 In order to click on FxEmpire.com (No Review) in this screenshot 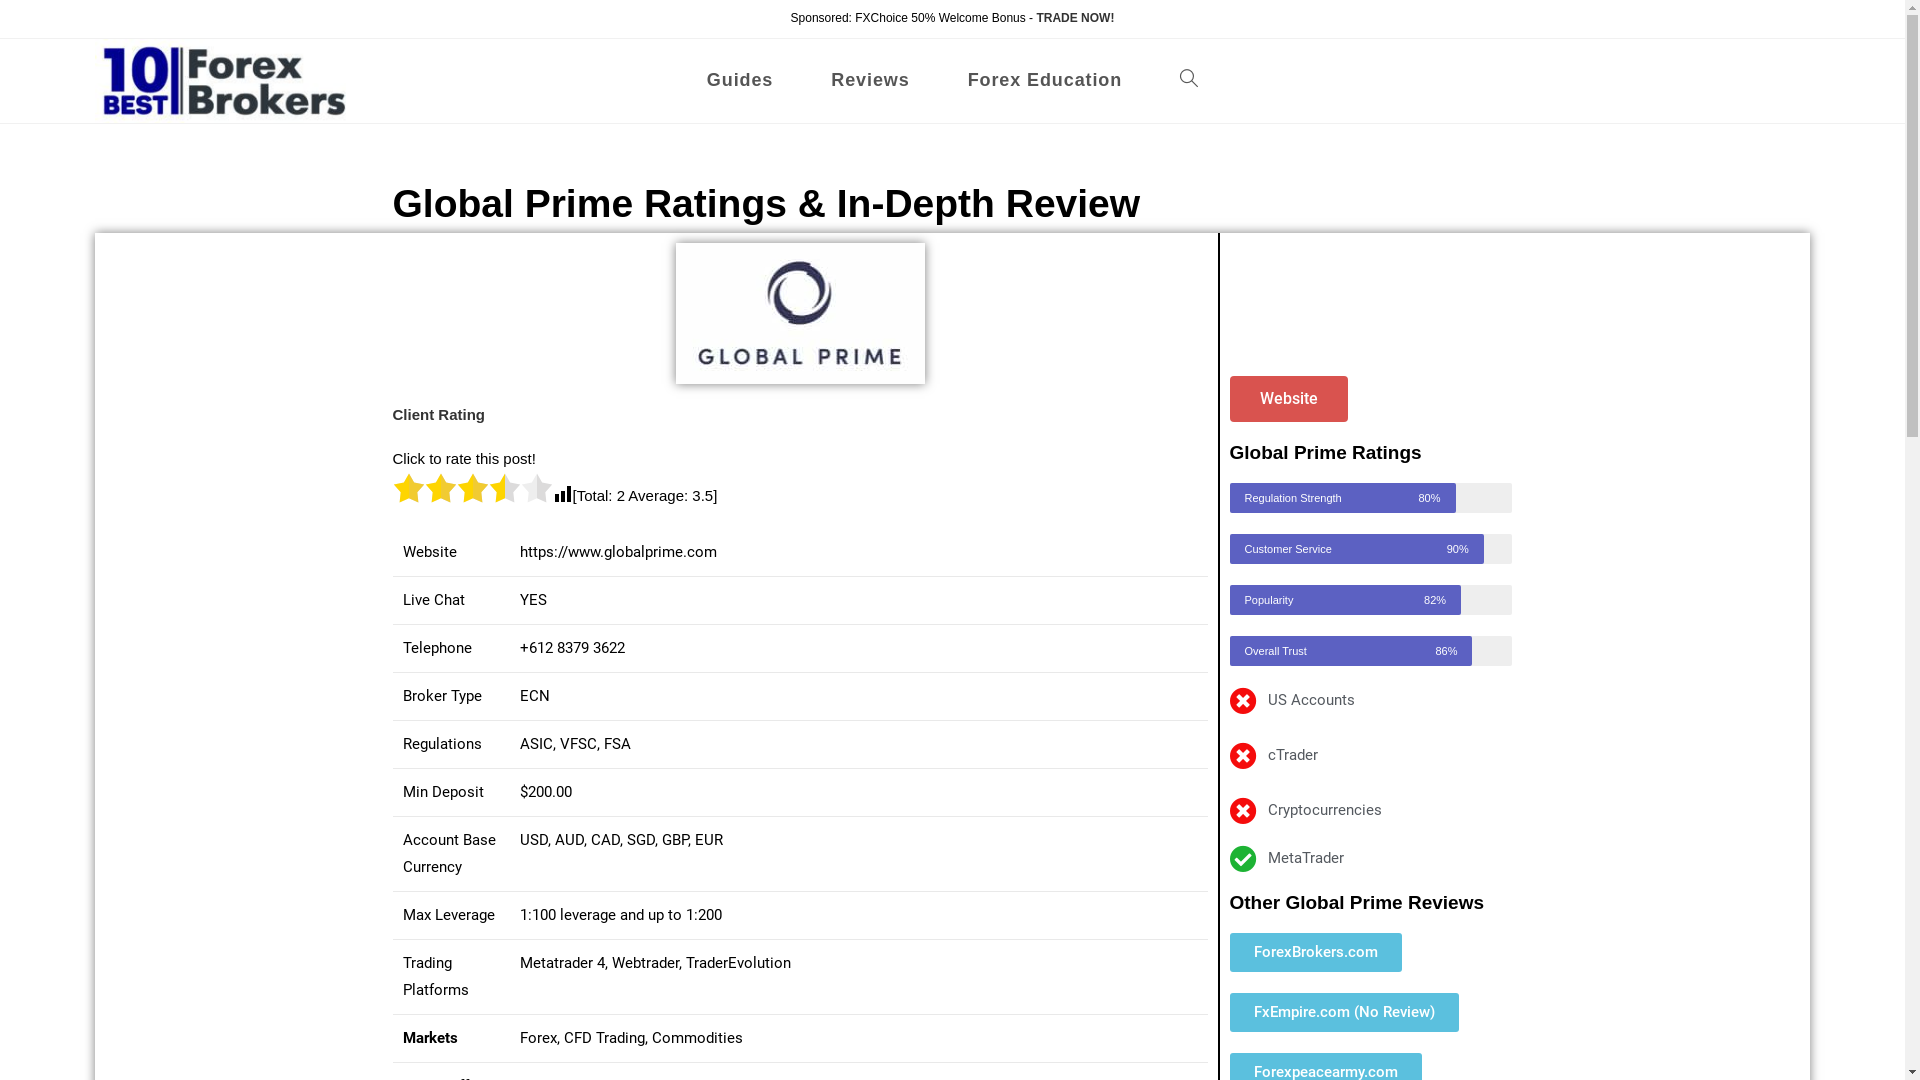, I will do `click(1344, 1012)`.